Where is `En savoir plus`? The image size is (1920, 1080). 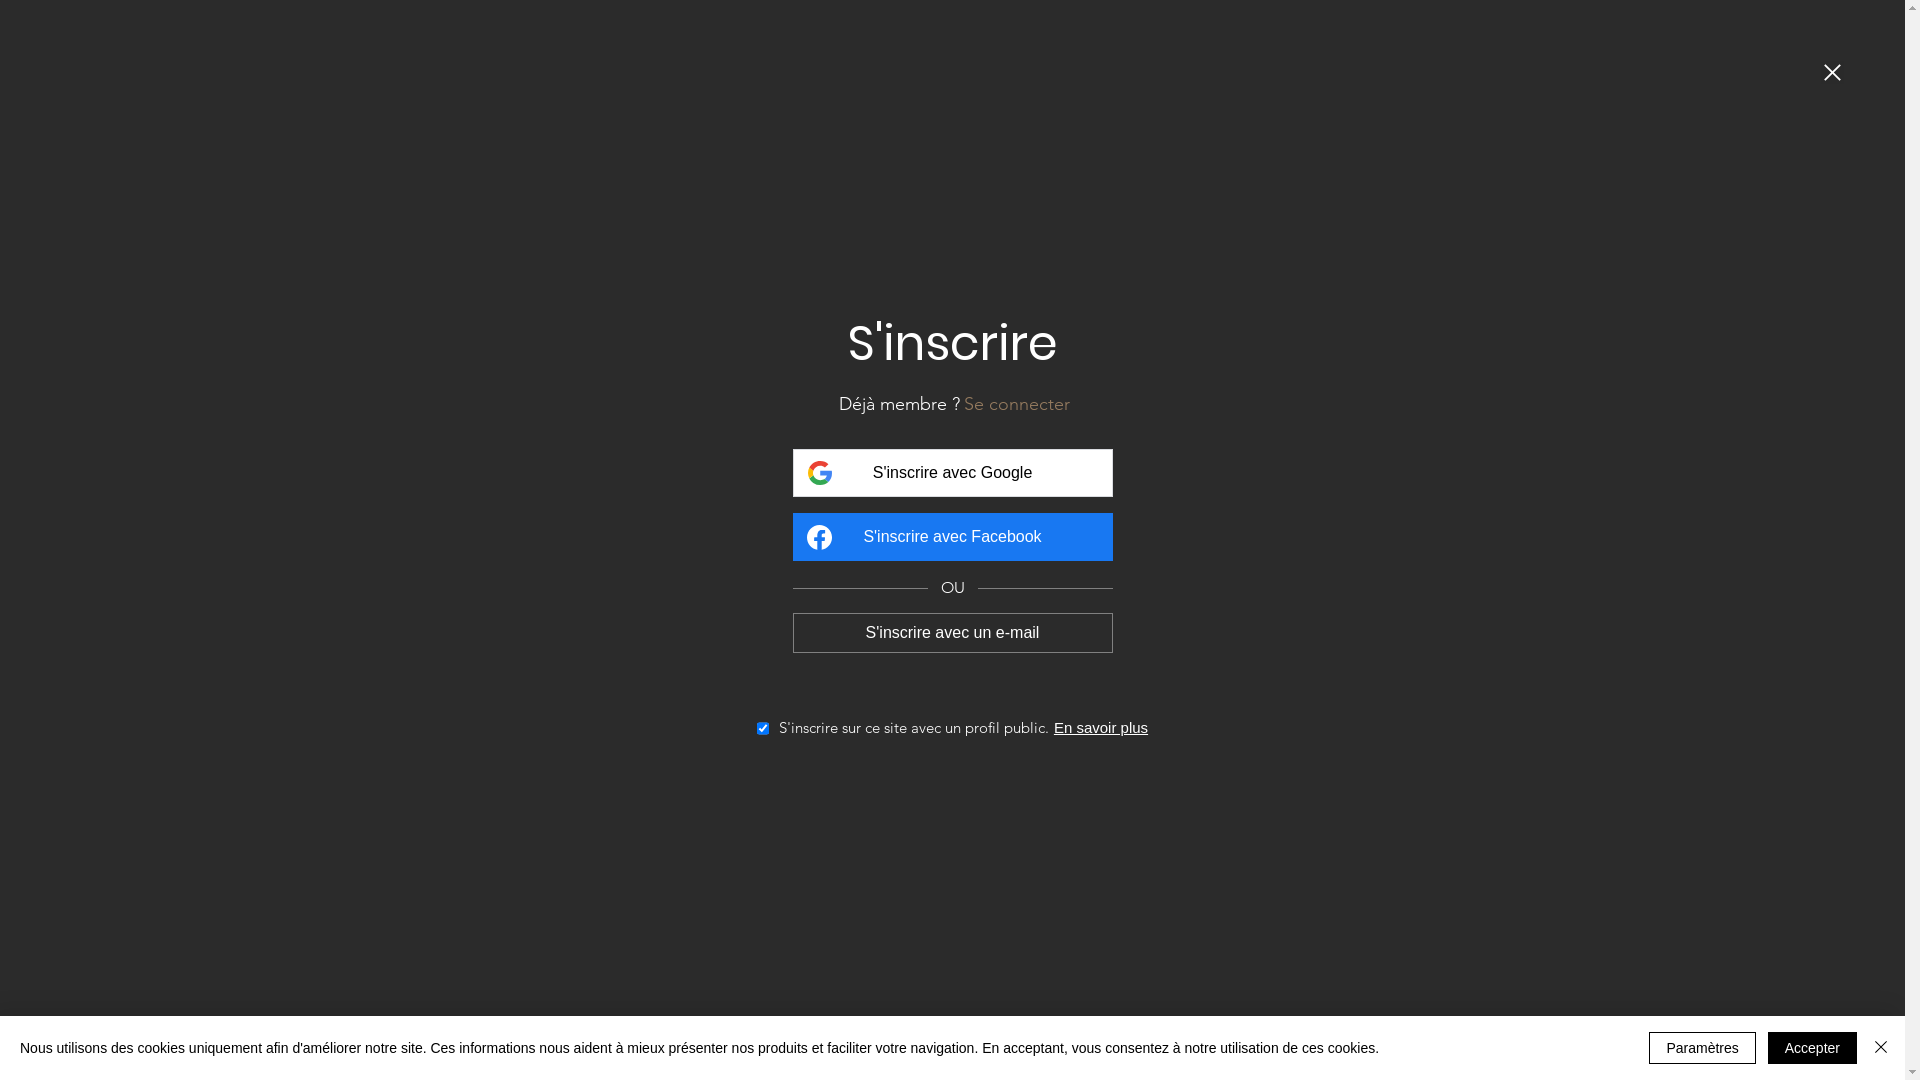 En savoir plus is located at coordinates (1101, 728).